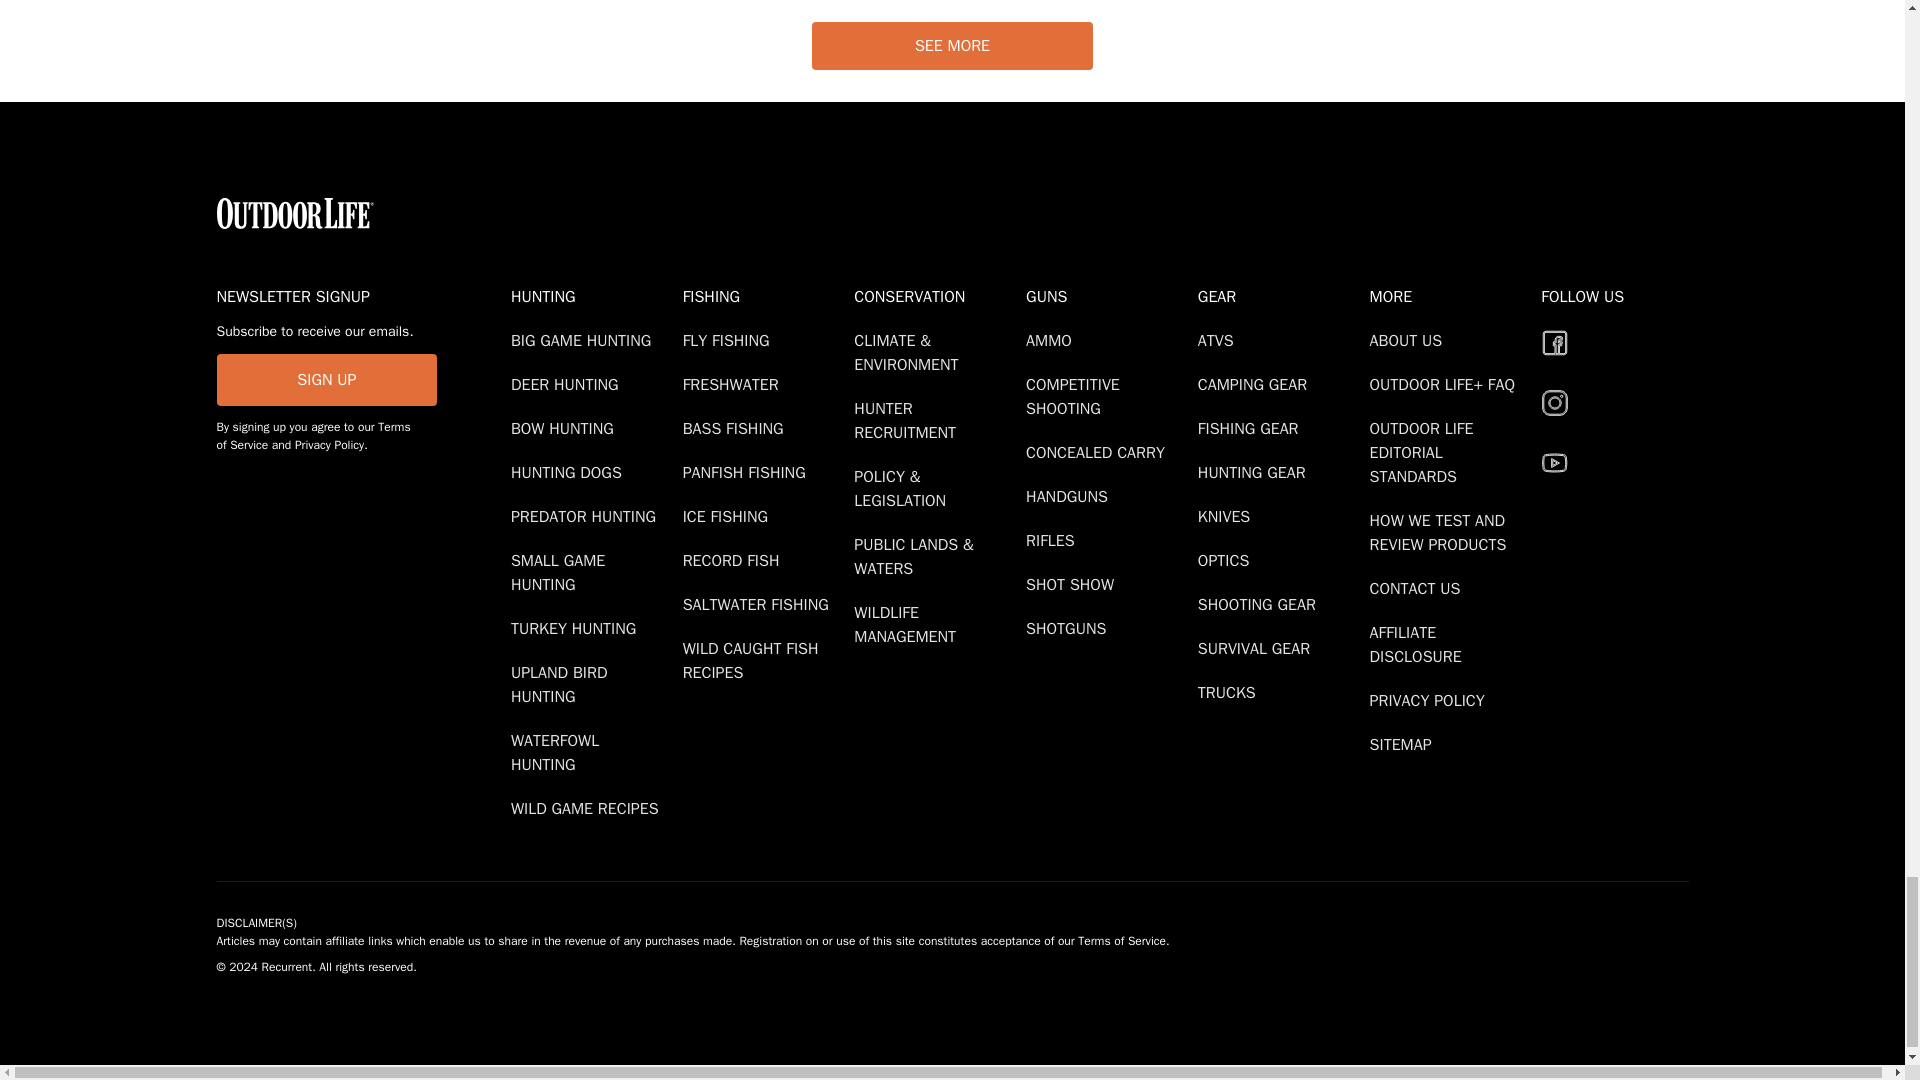  I want to click on Deer Hunting, so click(568, 384).